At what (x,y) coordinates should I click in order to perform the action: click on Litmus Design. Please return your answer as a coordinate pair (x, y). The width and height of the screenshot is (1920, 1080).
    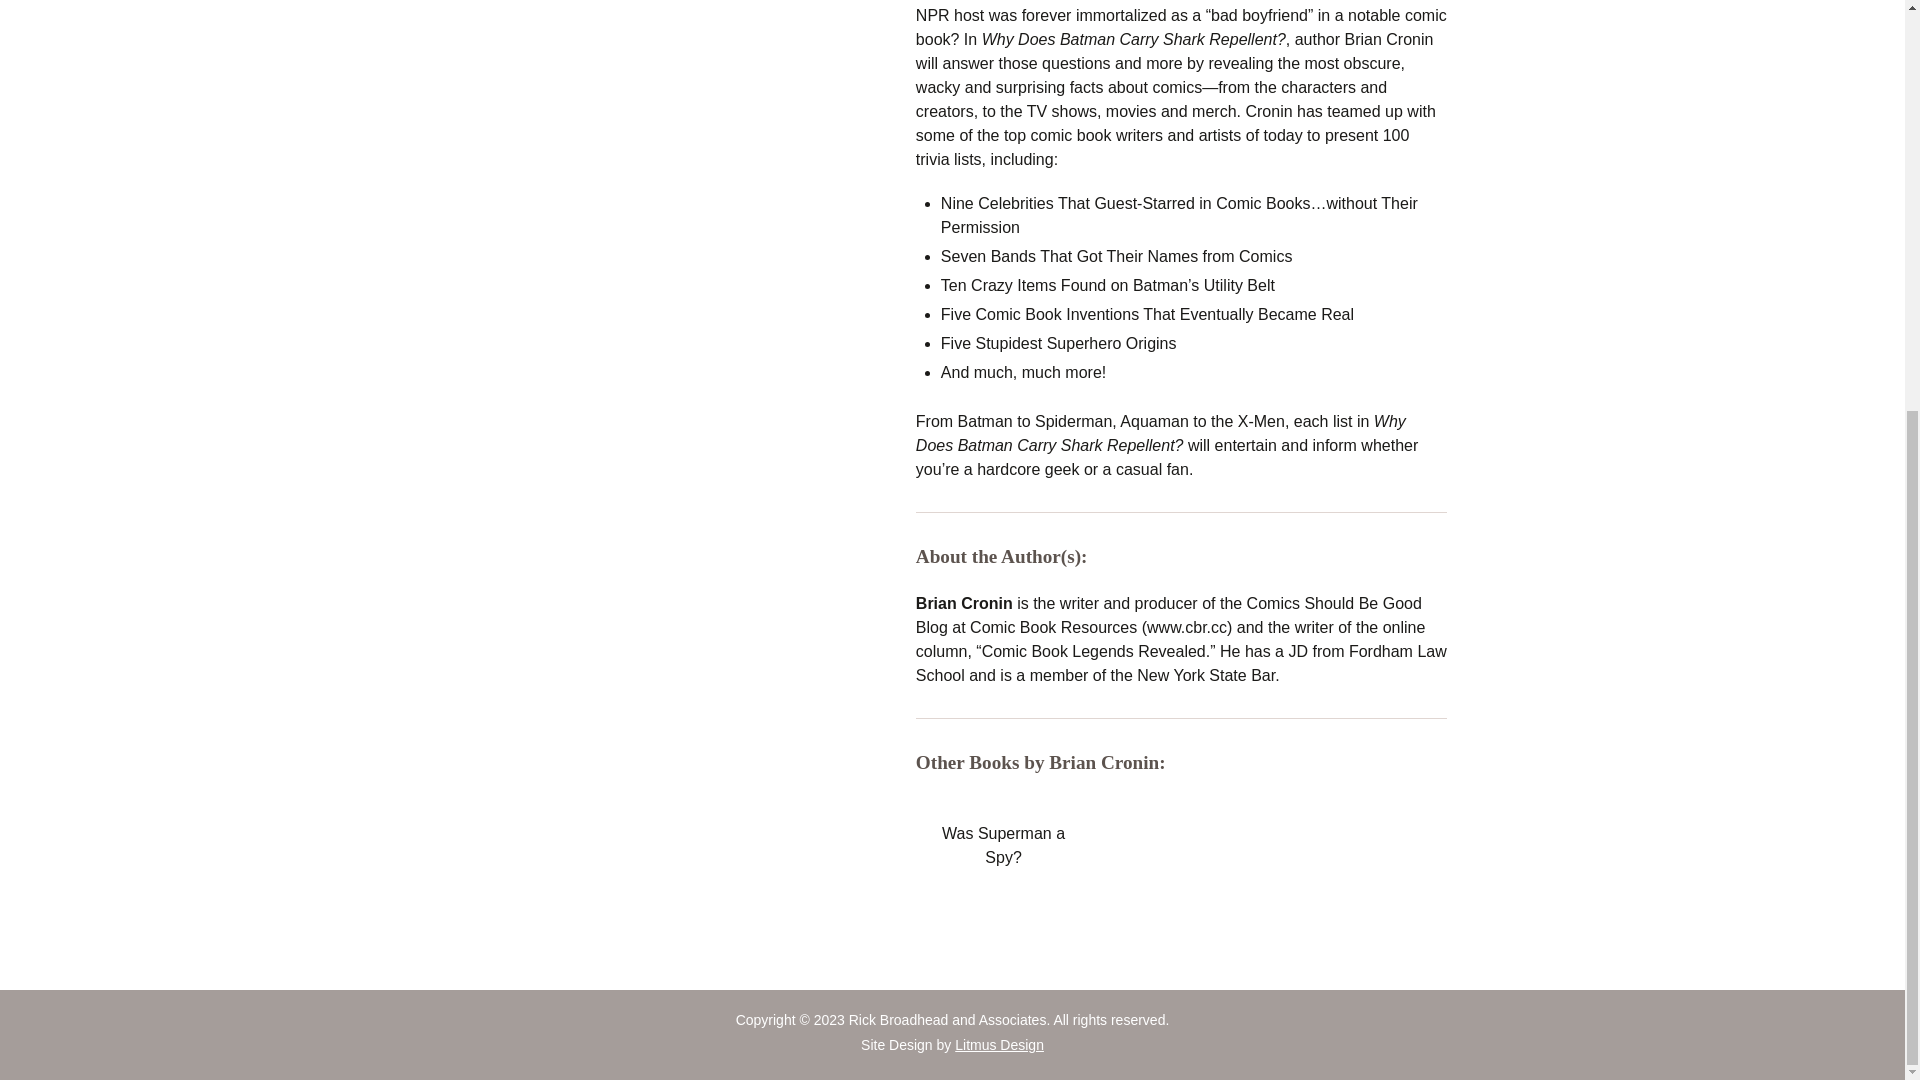
    Looking at the image, I should click on (999, 1044).